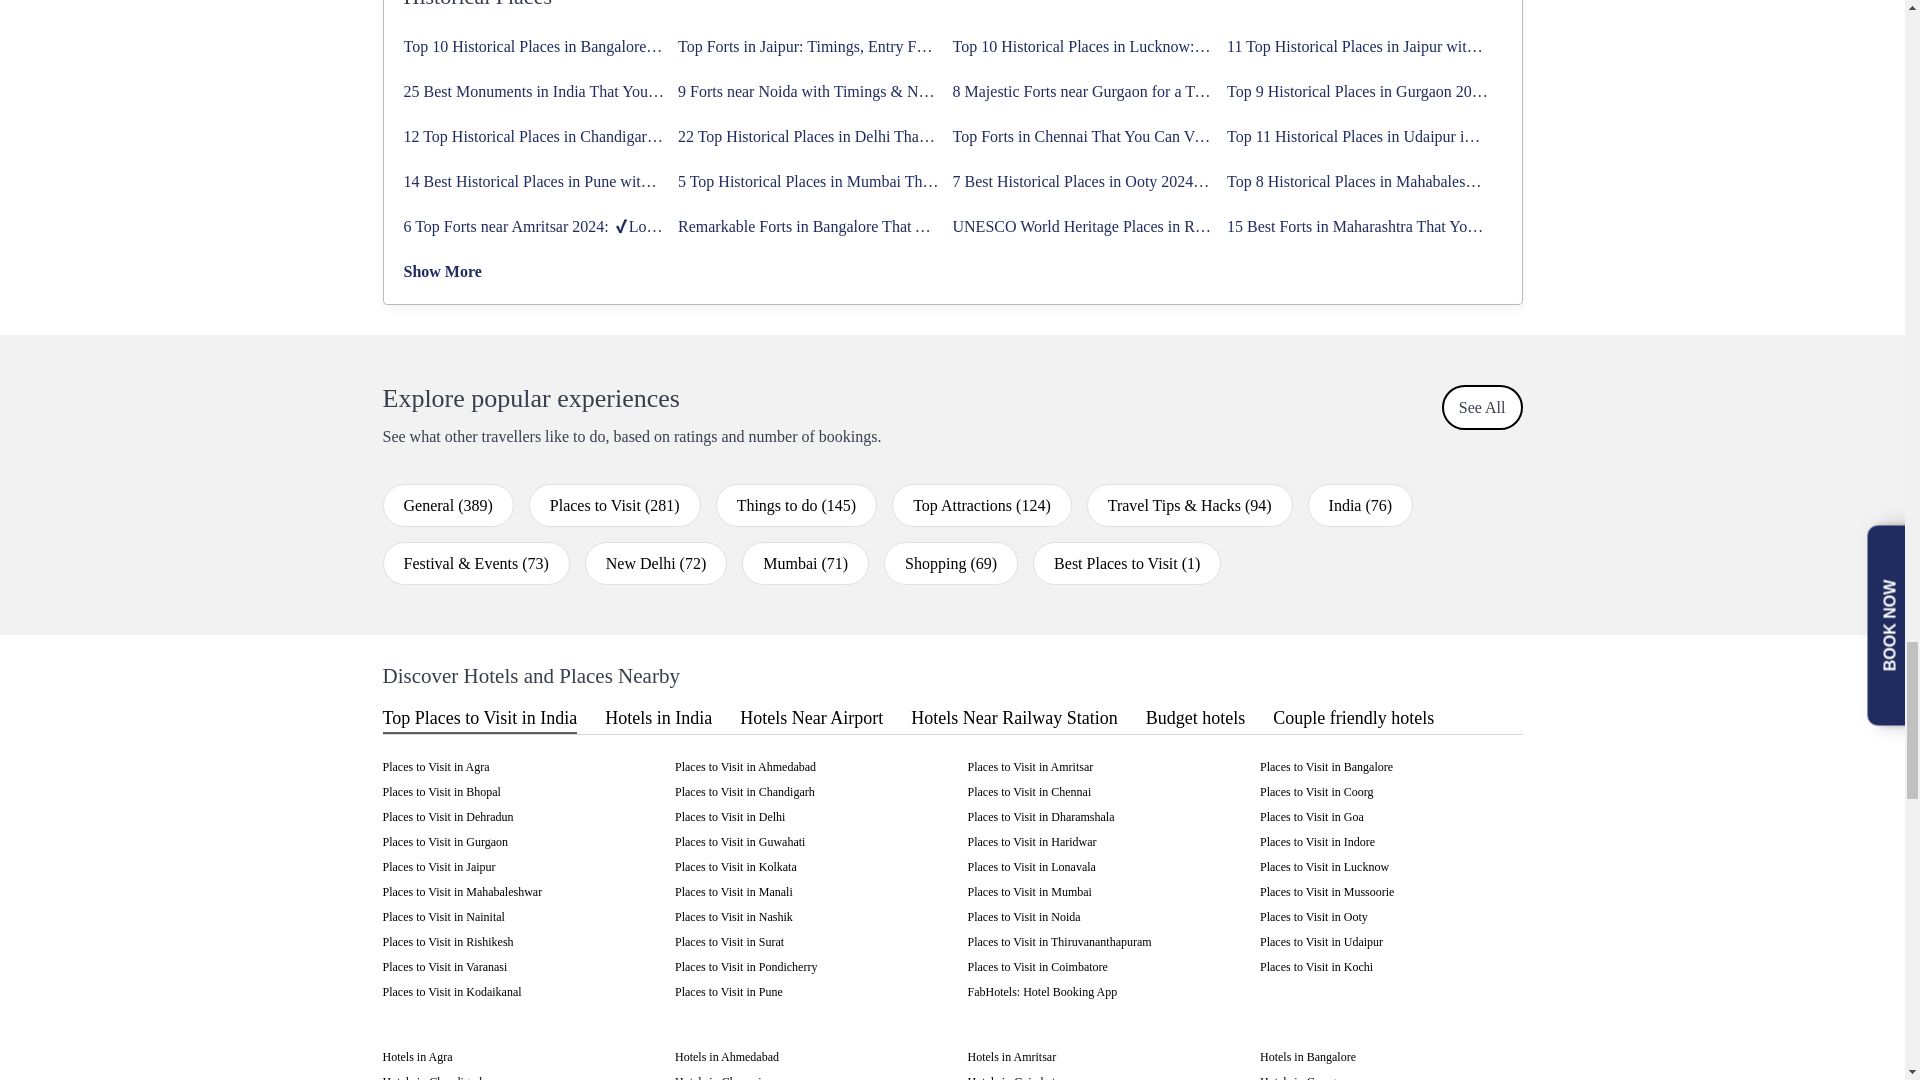 The width and height of the screenshot is (1920, 1080). Describe the element at coordinates (740, 841) in the screenshot. I see `Best Places to Visit in Guwahati` at that location.